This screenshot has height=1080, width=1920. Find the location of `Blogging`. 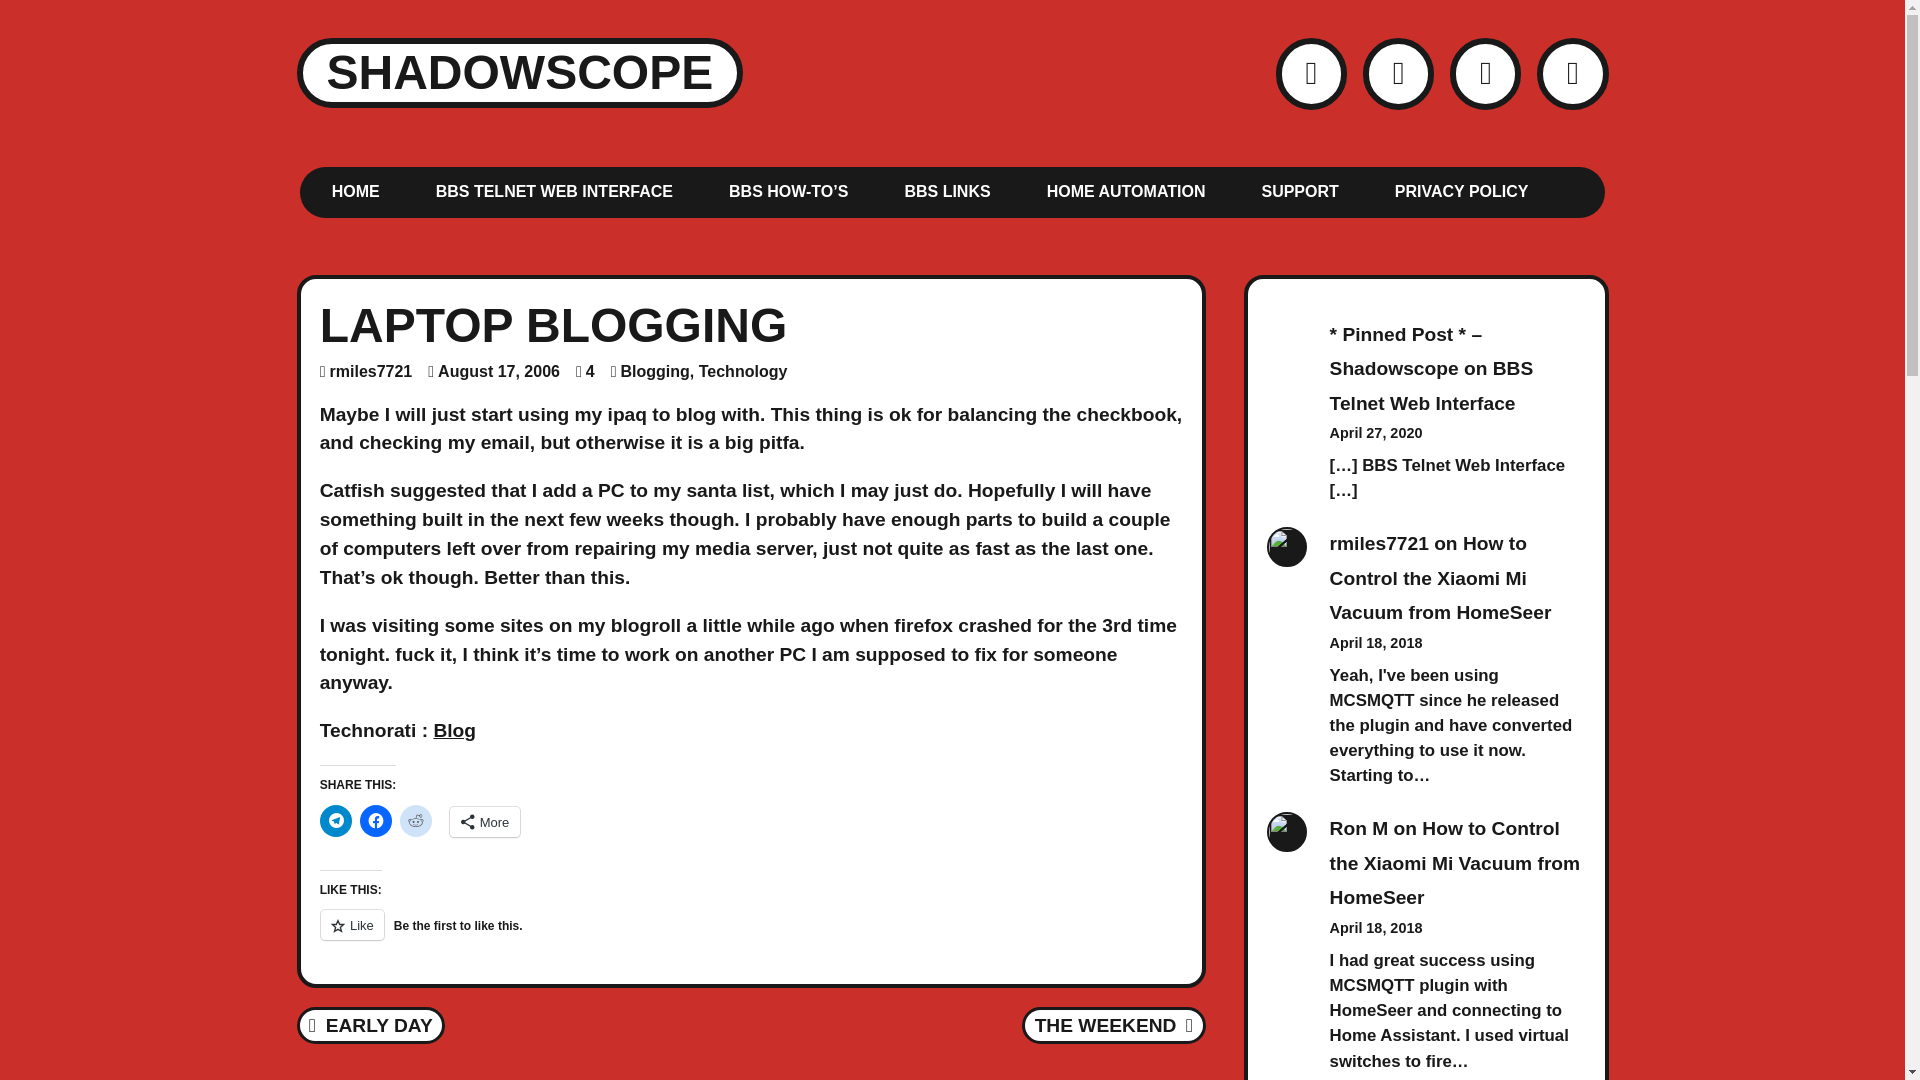

Blogging is located at coordinates (654, 371).